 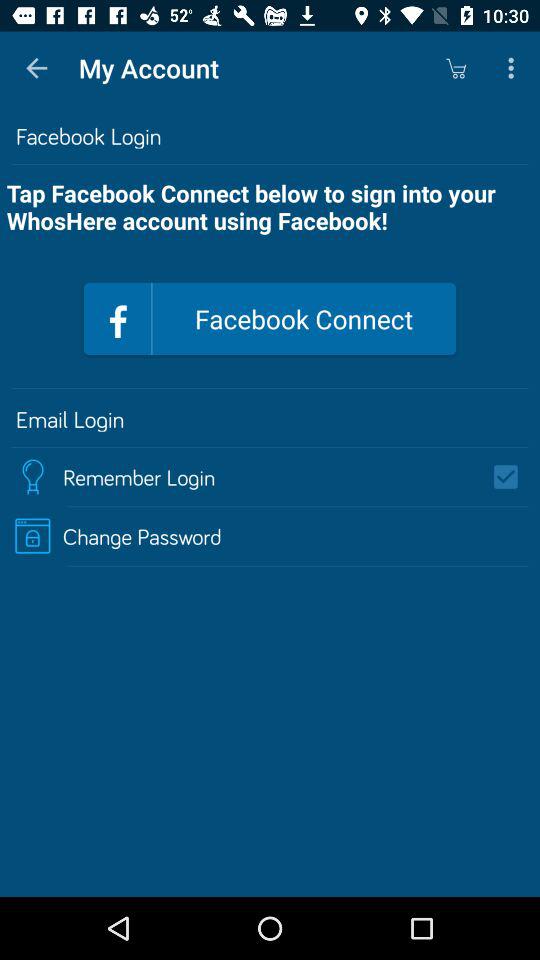 I want to click on save login info, so click(x=512, y=477).